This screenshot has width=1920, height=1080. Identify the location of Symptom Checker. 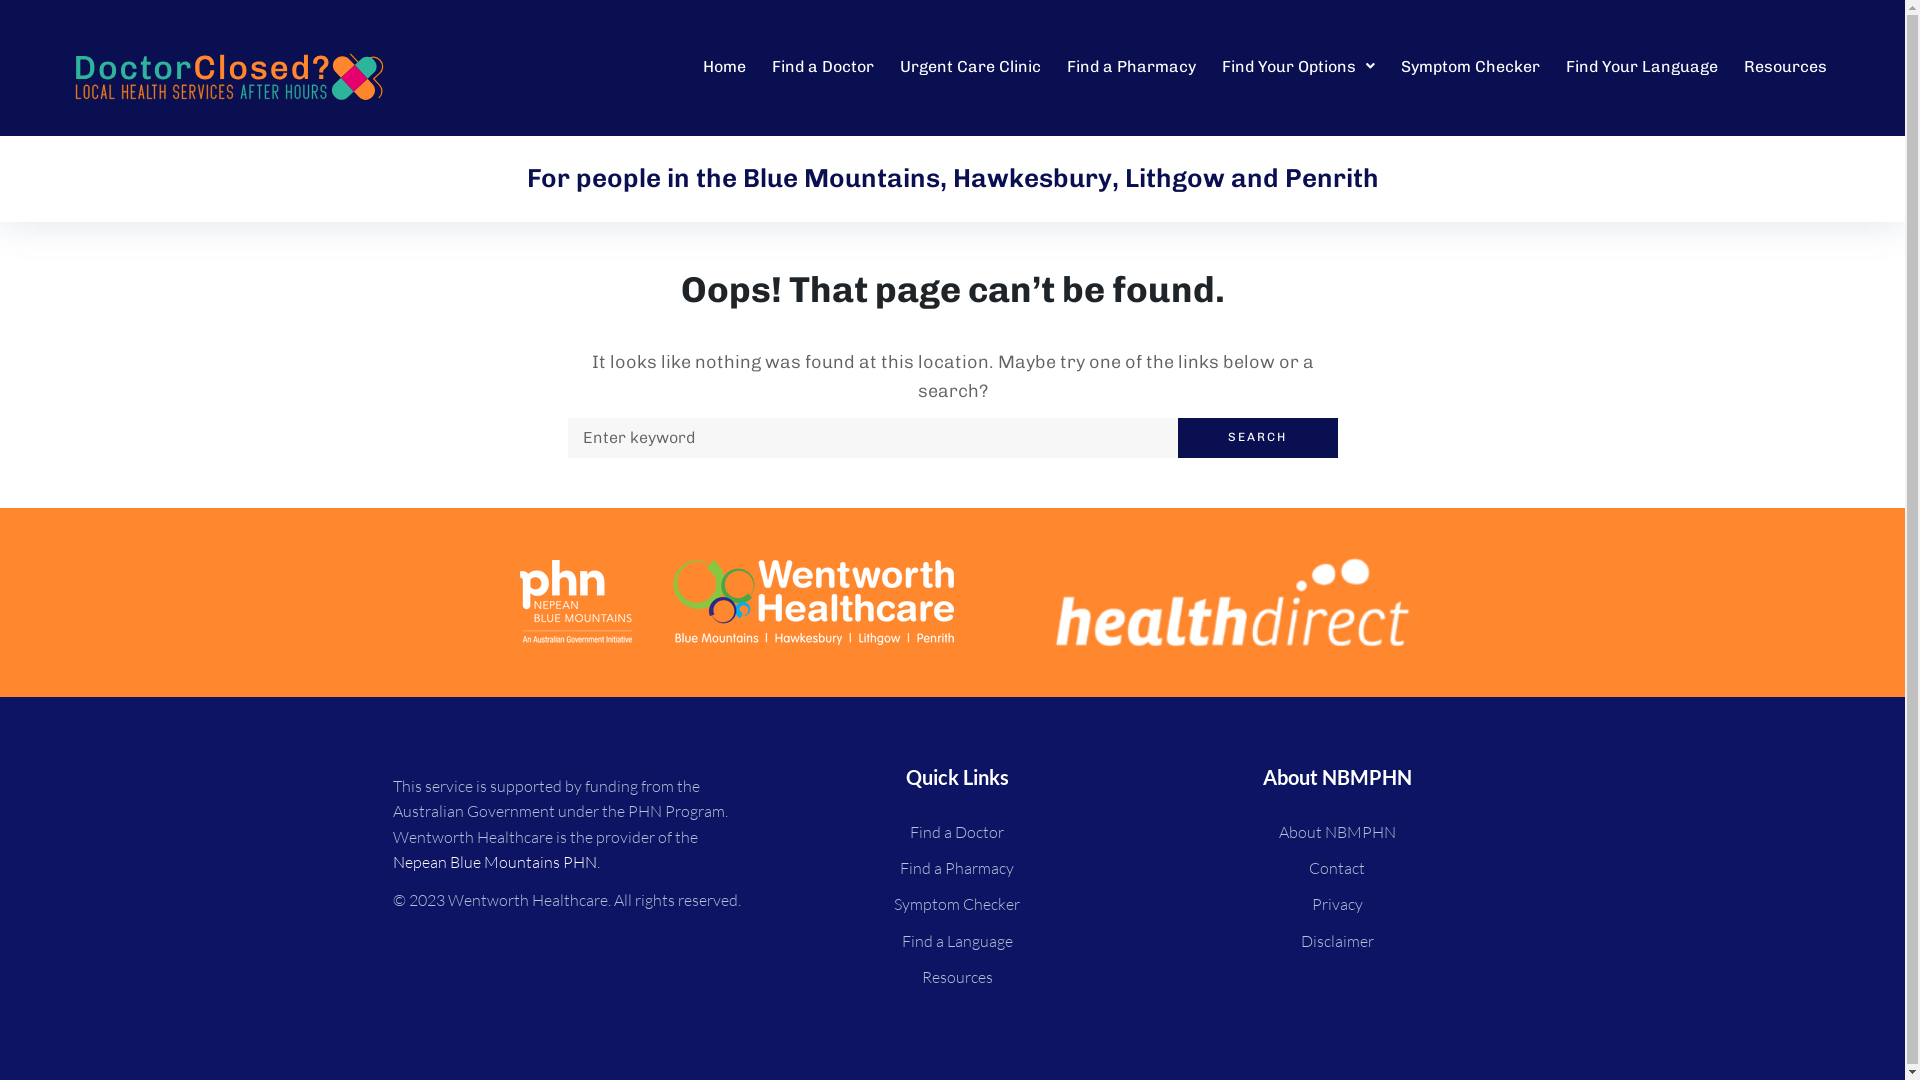
(957, 904).